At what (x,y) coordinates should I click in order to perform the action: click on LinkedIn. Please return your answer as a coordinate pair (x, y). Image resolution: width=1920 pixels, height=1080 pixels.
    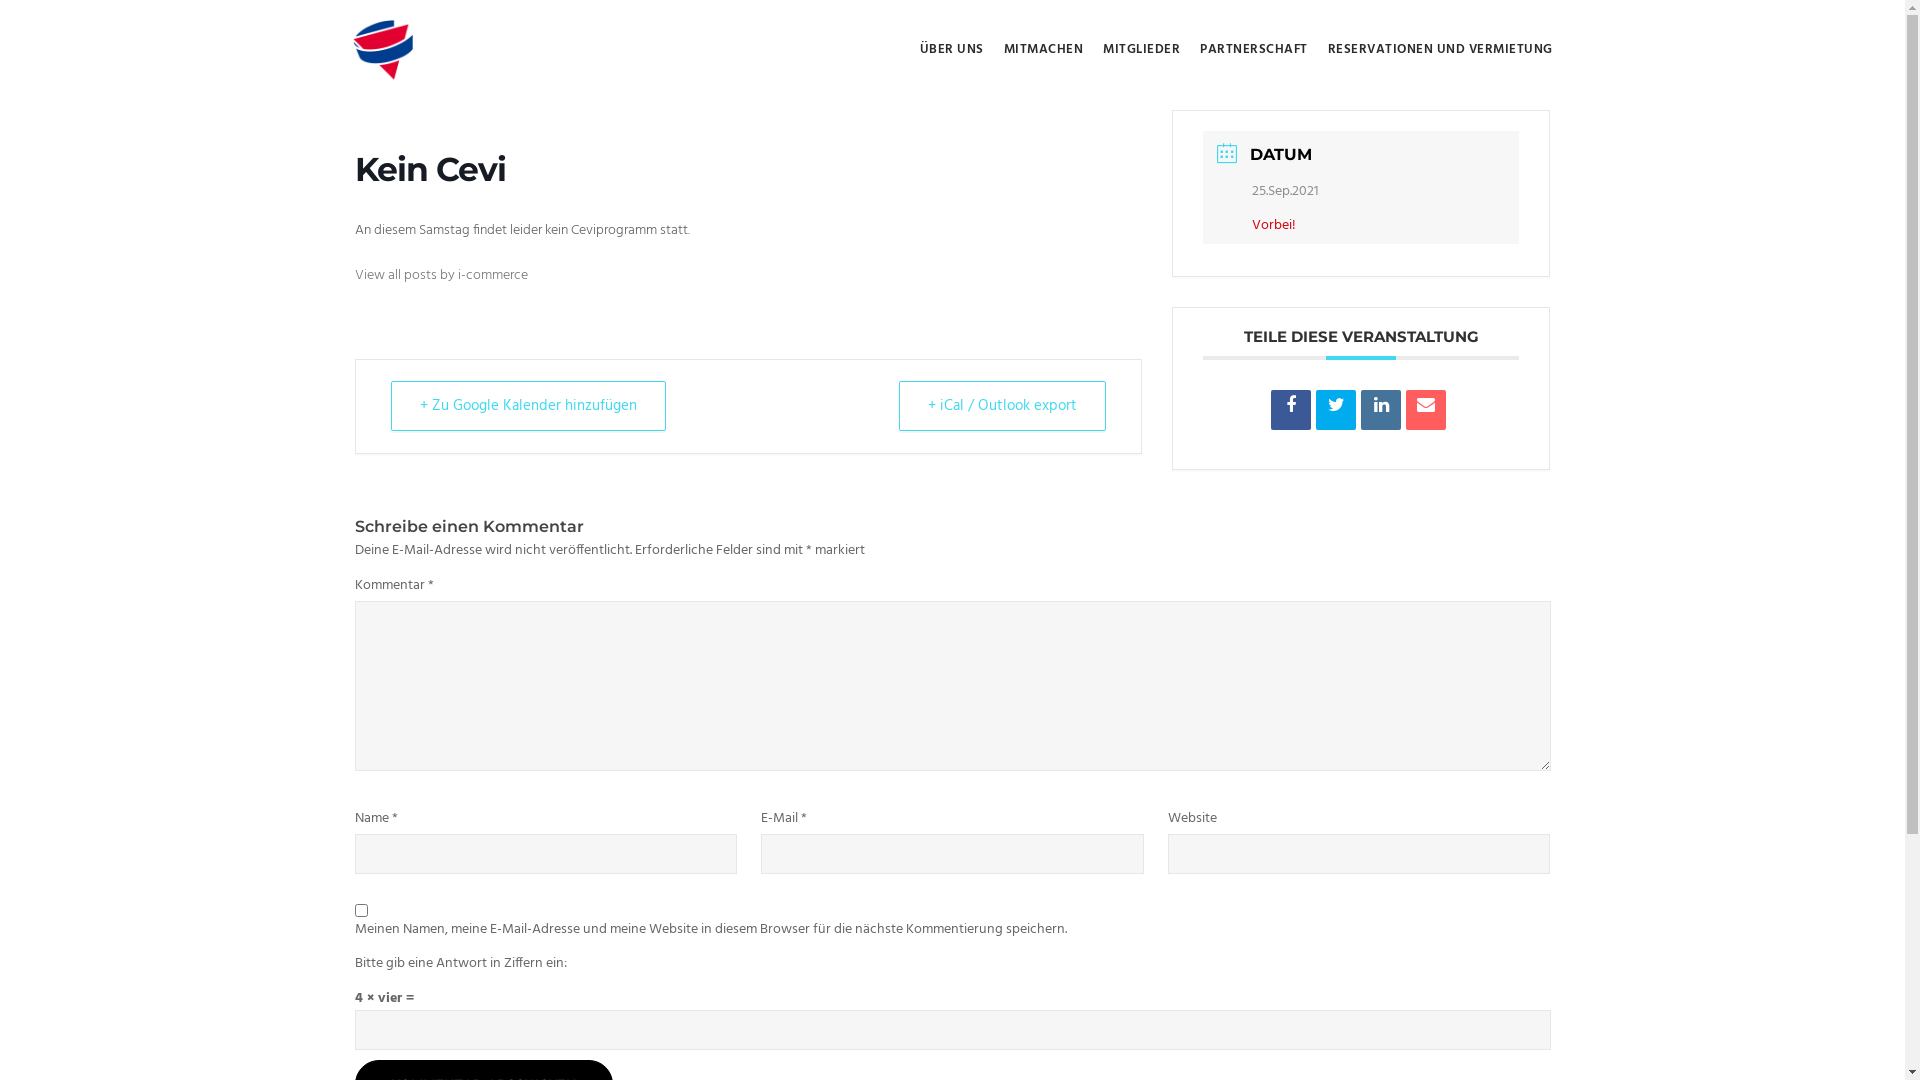
    Looking at the image, I should click on (1381, 410).